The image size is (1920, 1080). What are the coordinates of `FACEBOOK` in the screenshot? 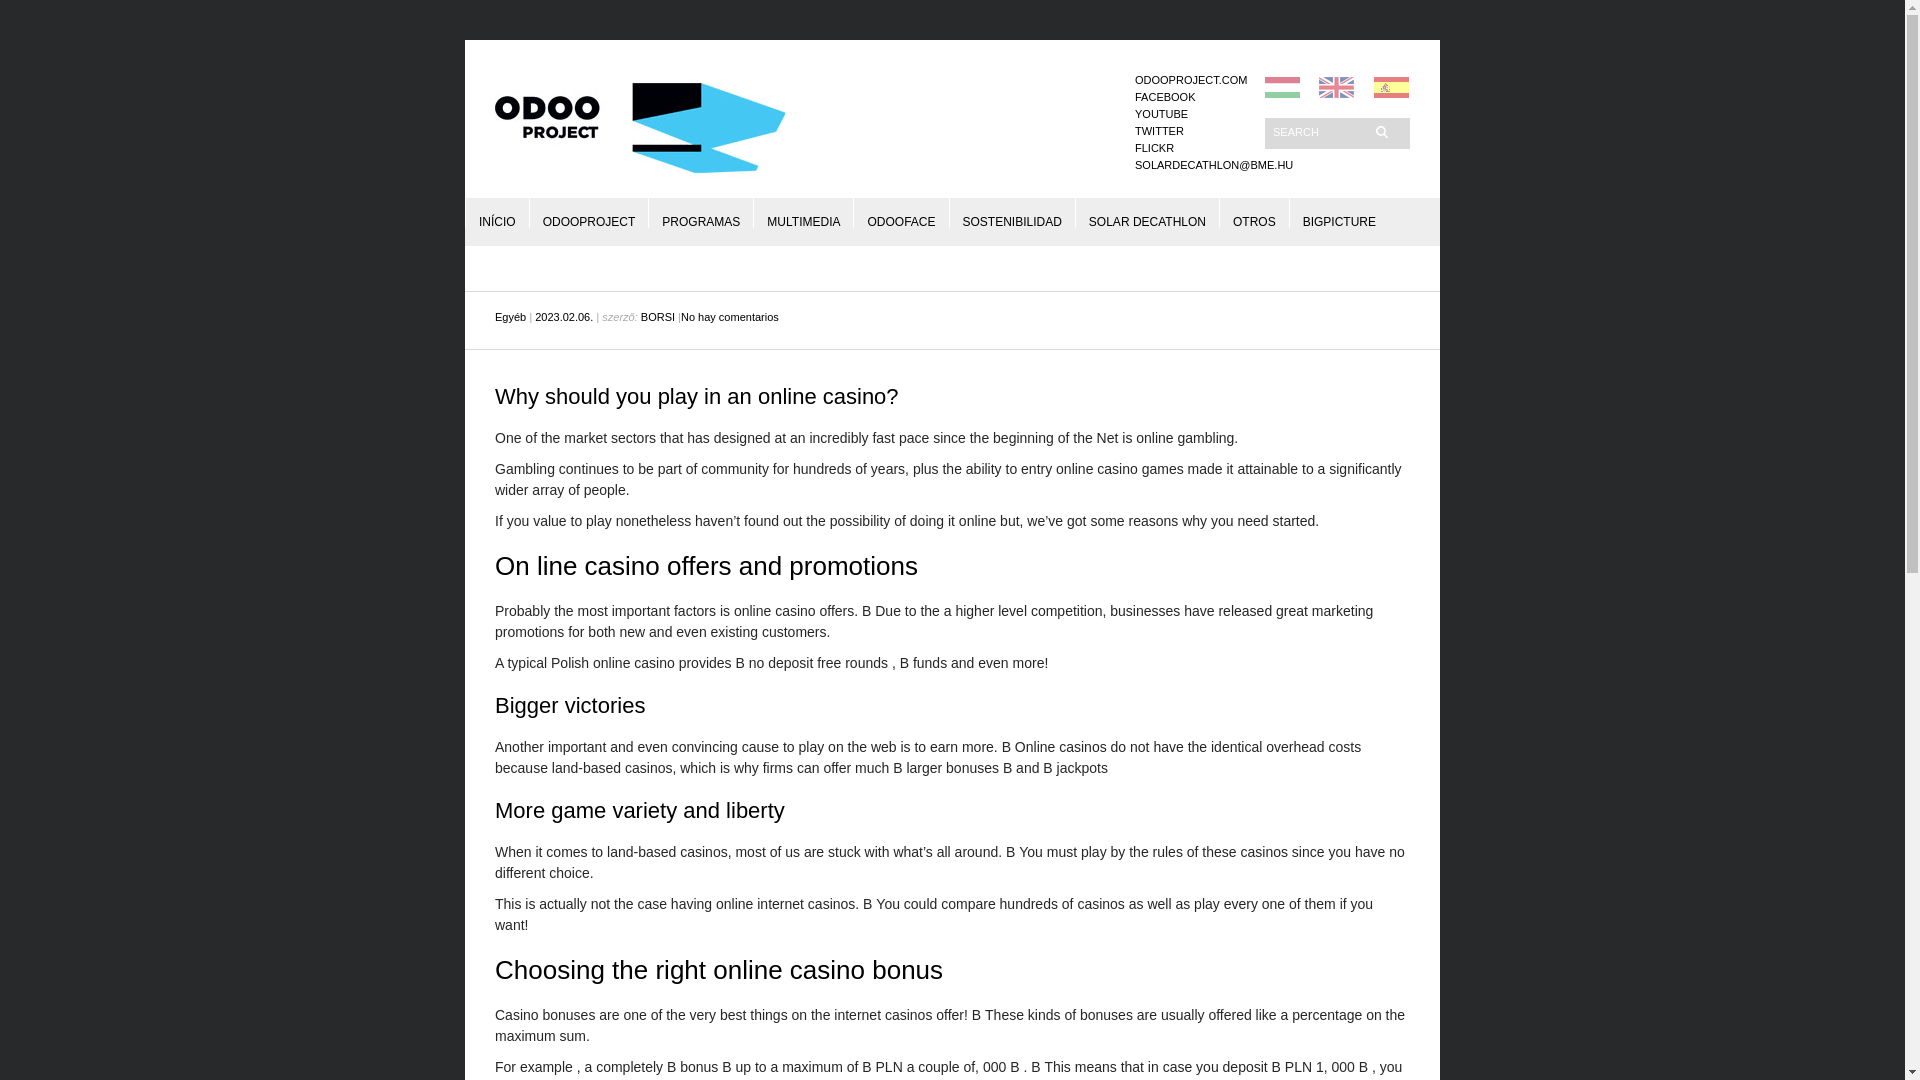 It's located at (1165, 96).